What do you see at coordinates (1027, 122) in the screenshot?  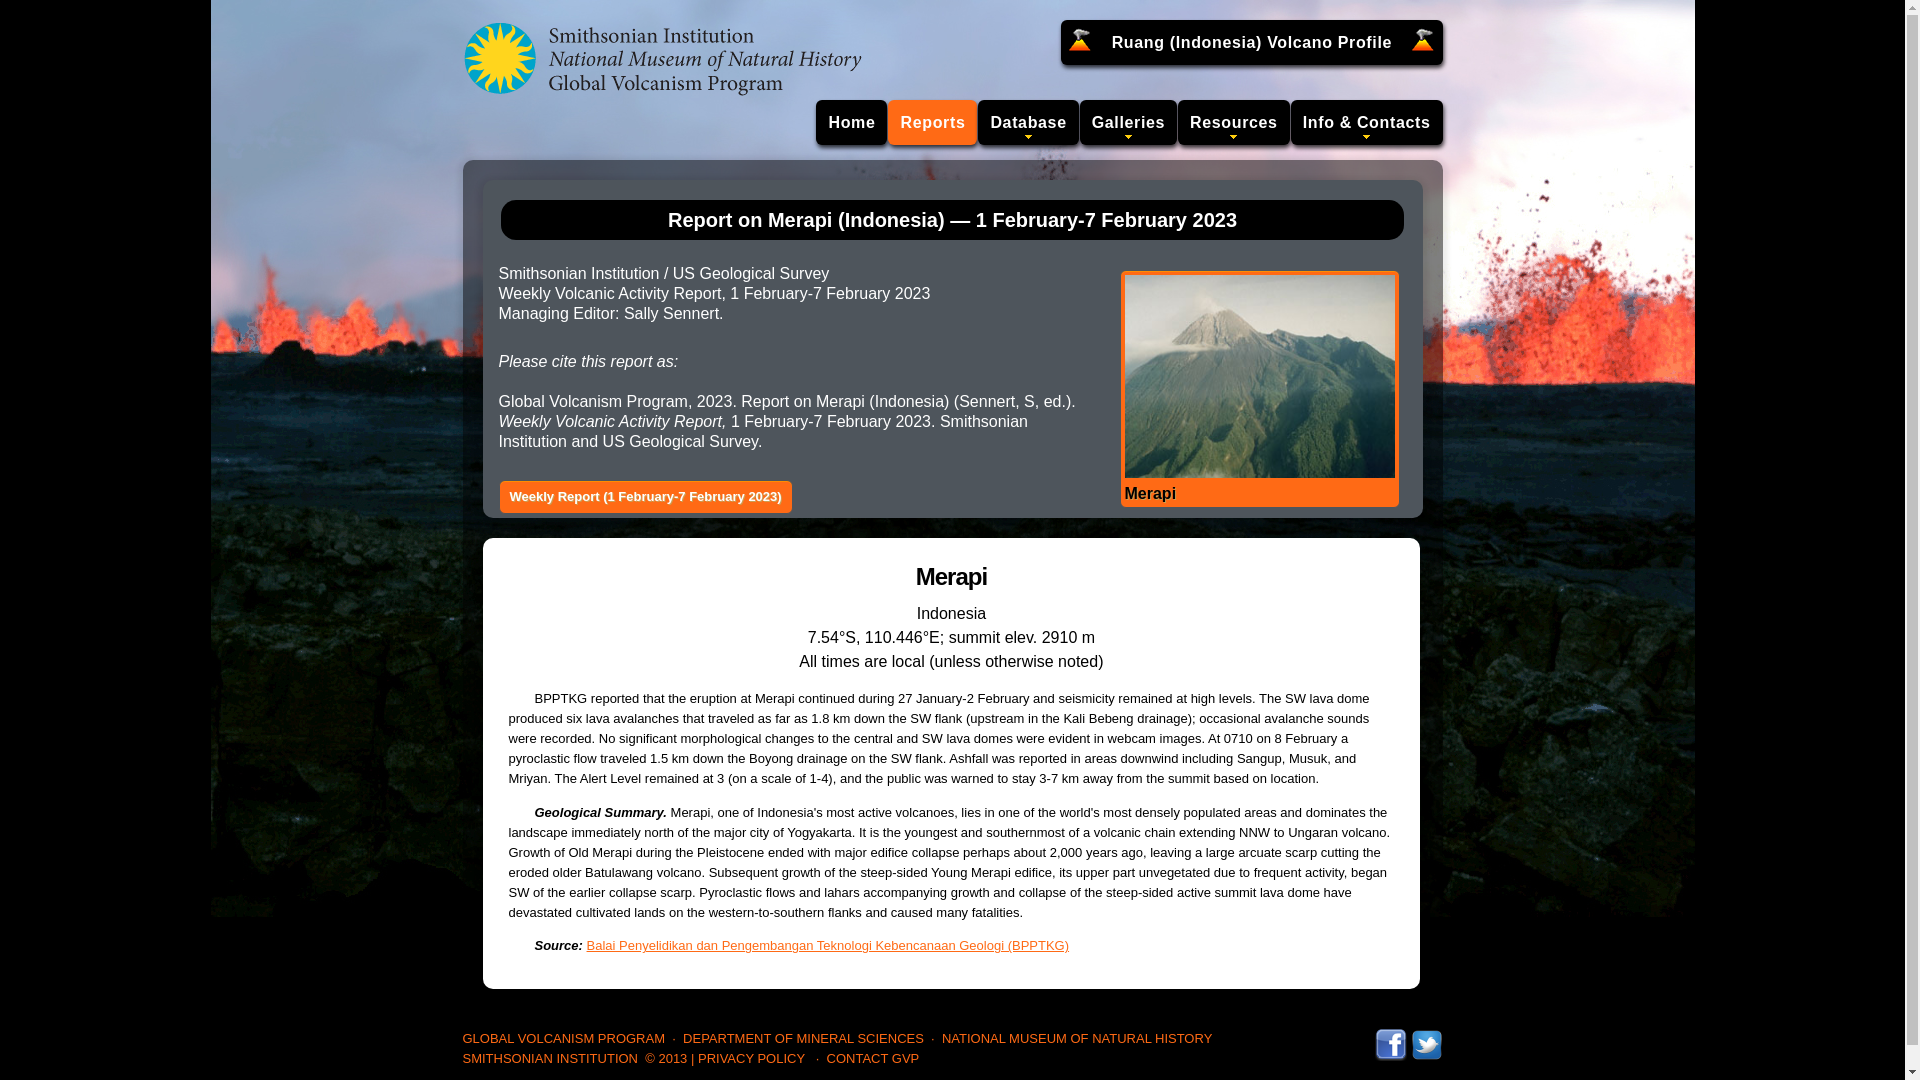 I see `Database` at bounding box center [1027, 122].